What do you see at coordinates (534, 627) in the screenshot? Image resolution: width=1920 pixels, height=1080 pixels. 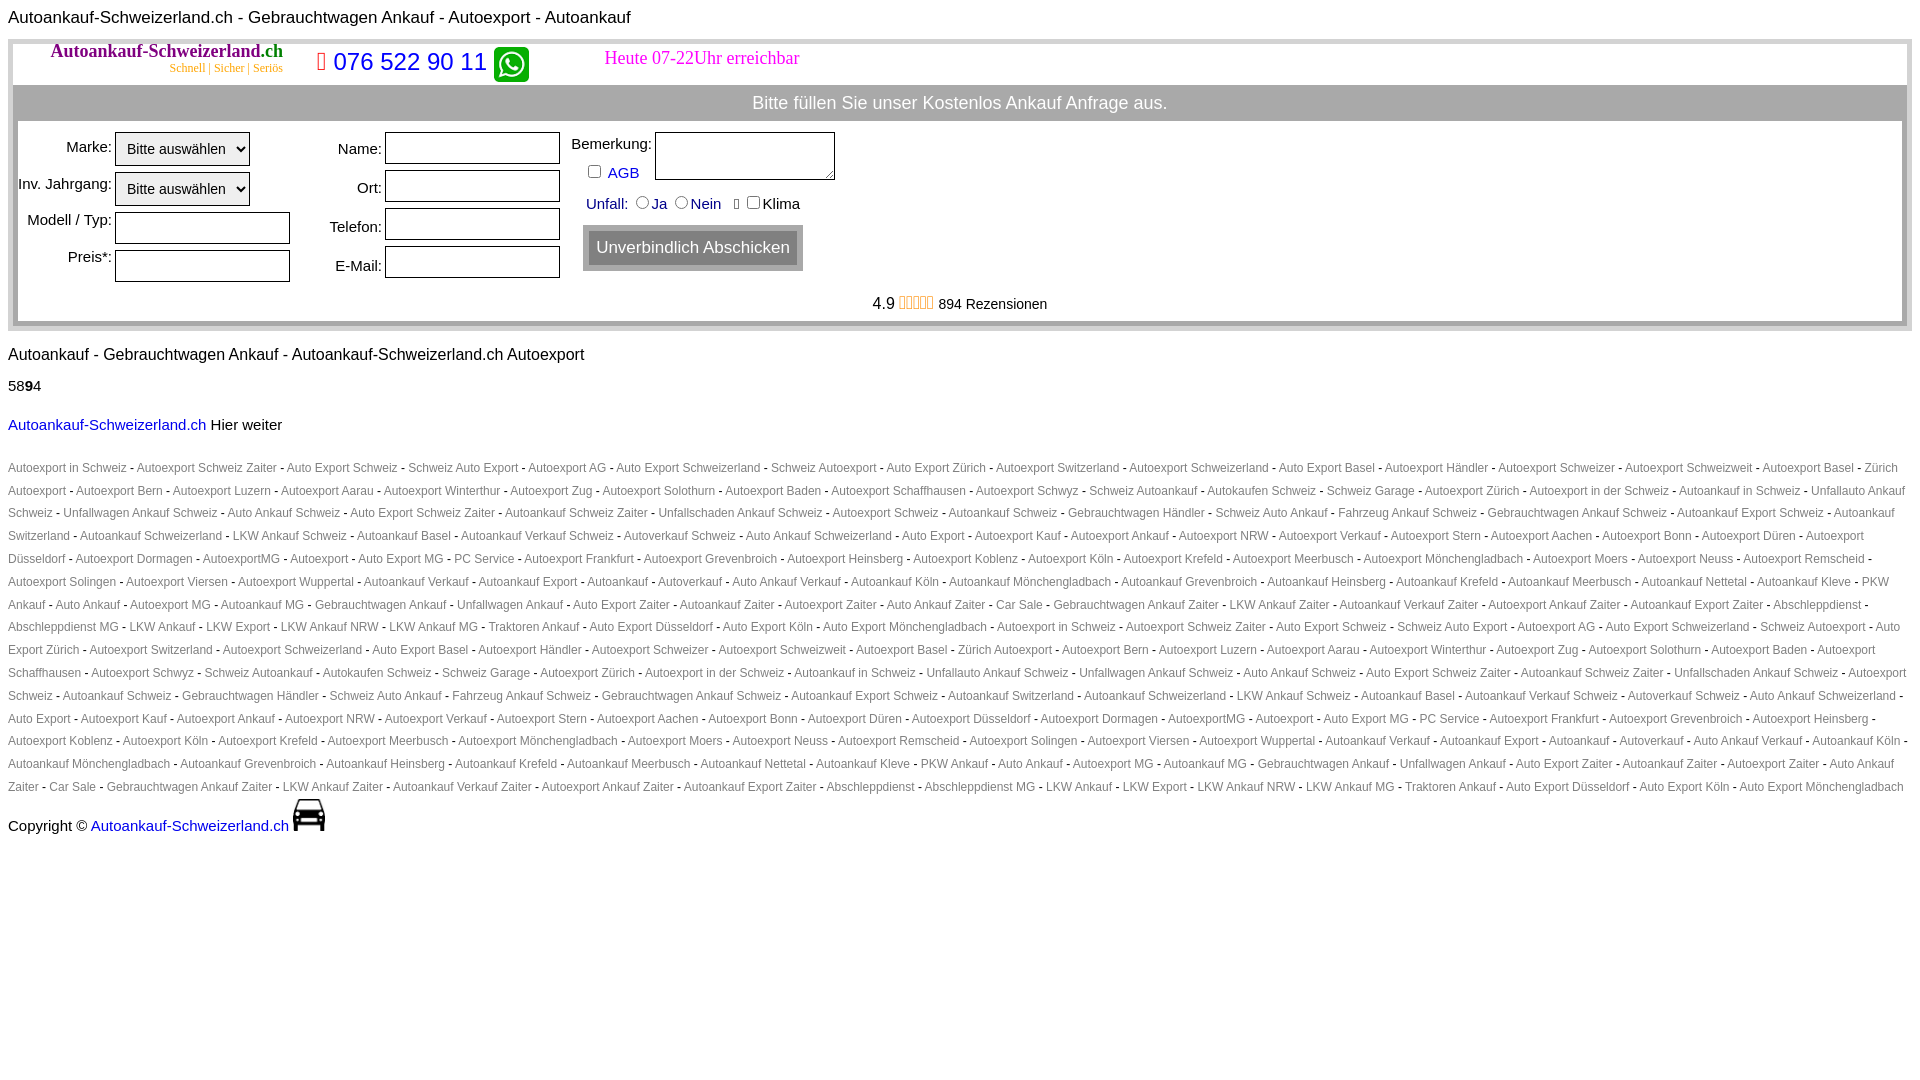 I see `Traktoren Ankauf` at bounding box center [534, 627].